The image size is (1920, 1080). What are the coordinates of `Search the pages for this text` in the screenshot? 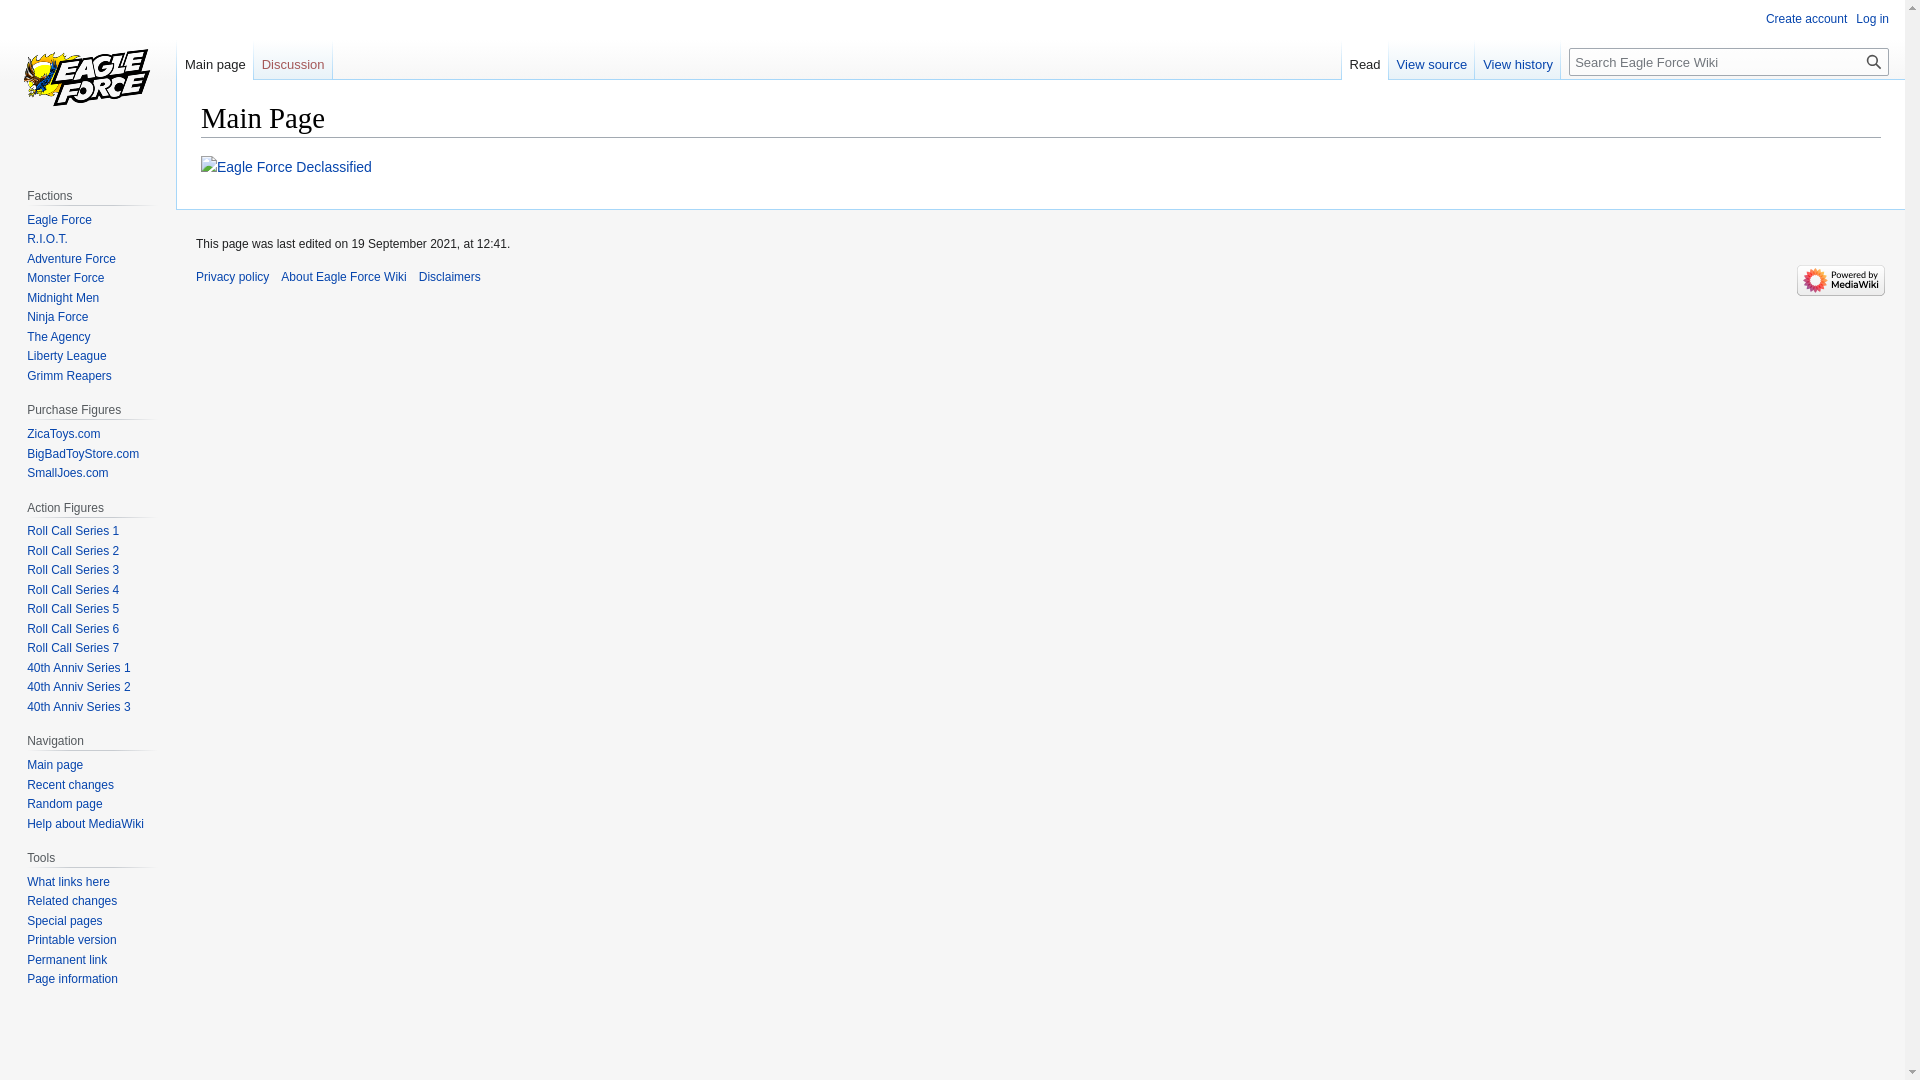 It's located at (1874, 62).